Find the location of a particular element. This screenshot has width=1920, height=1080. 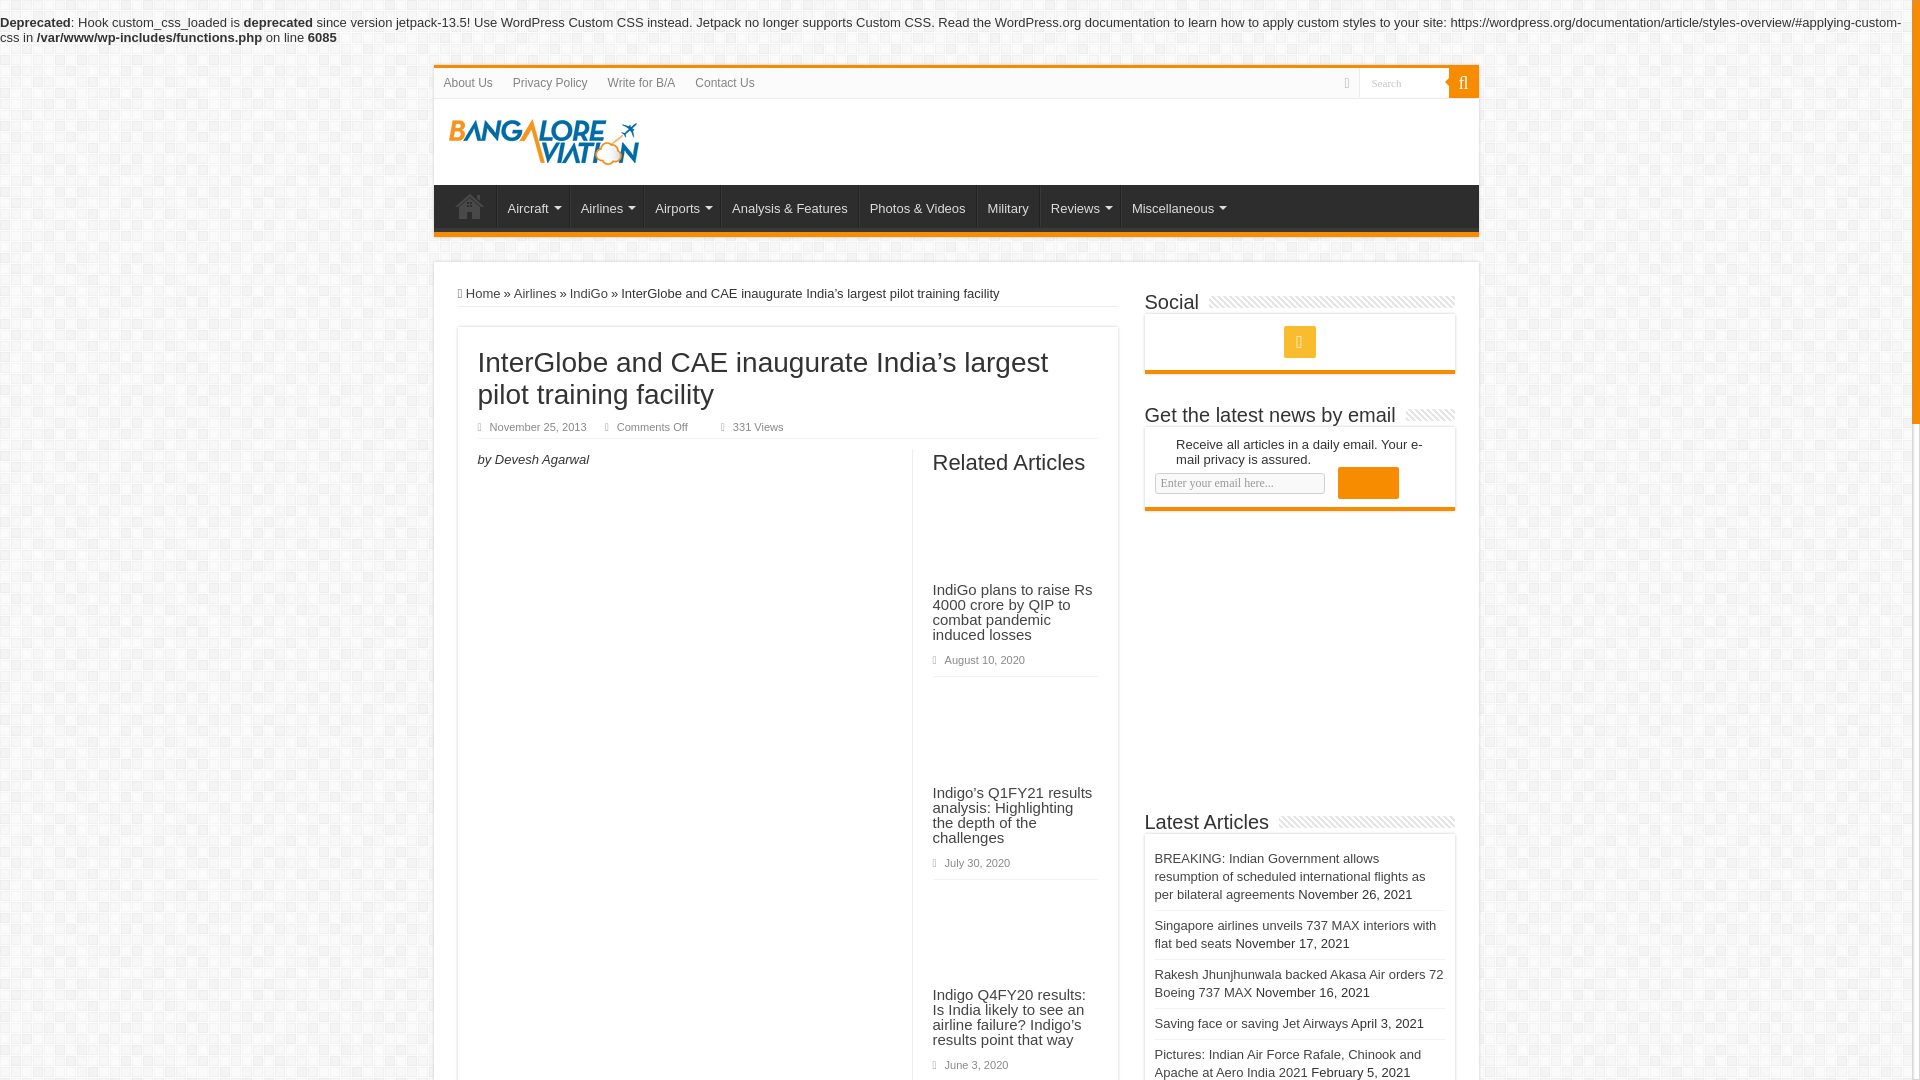

Search is located at coordinates (1402, 82).